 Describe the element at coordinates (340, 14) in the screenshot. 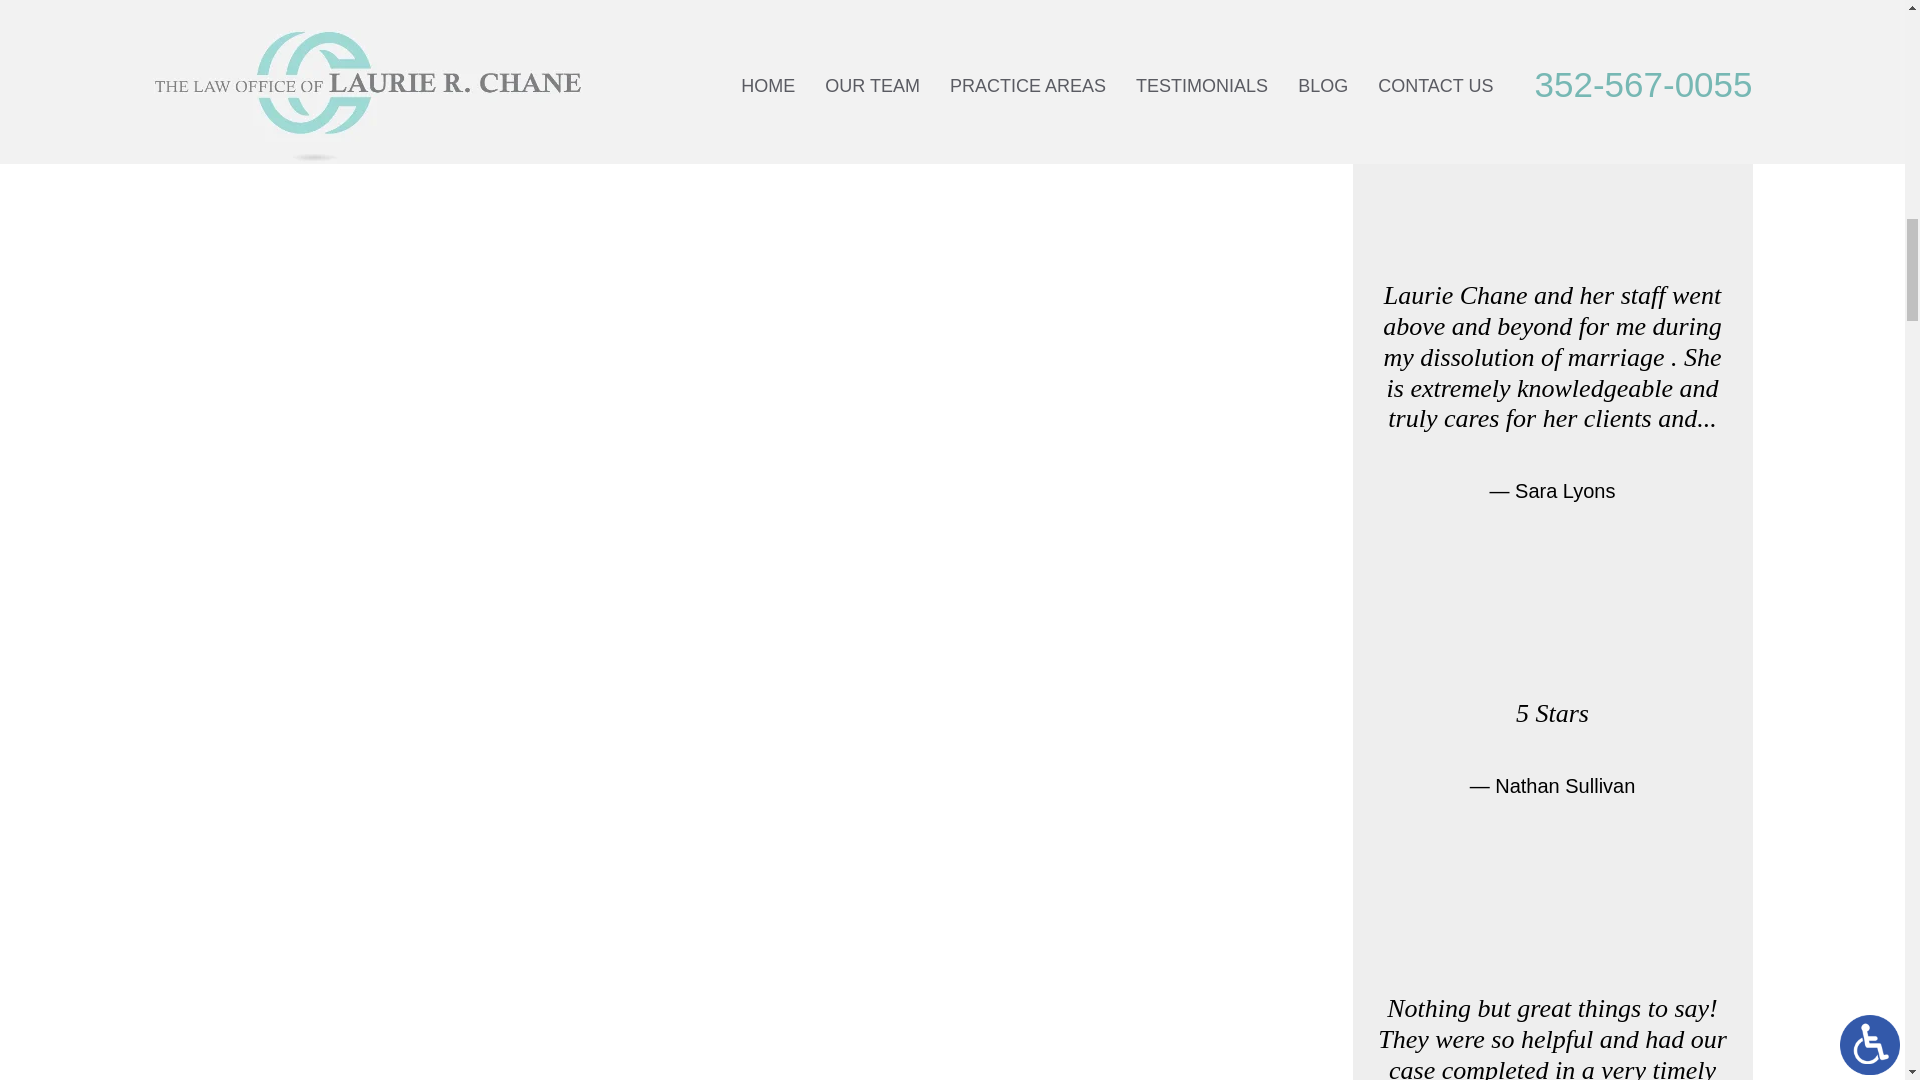

I see `Facebook` at that location.